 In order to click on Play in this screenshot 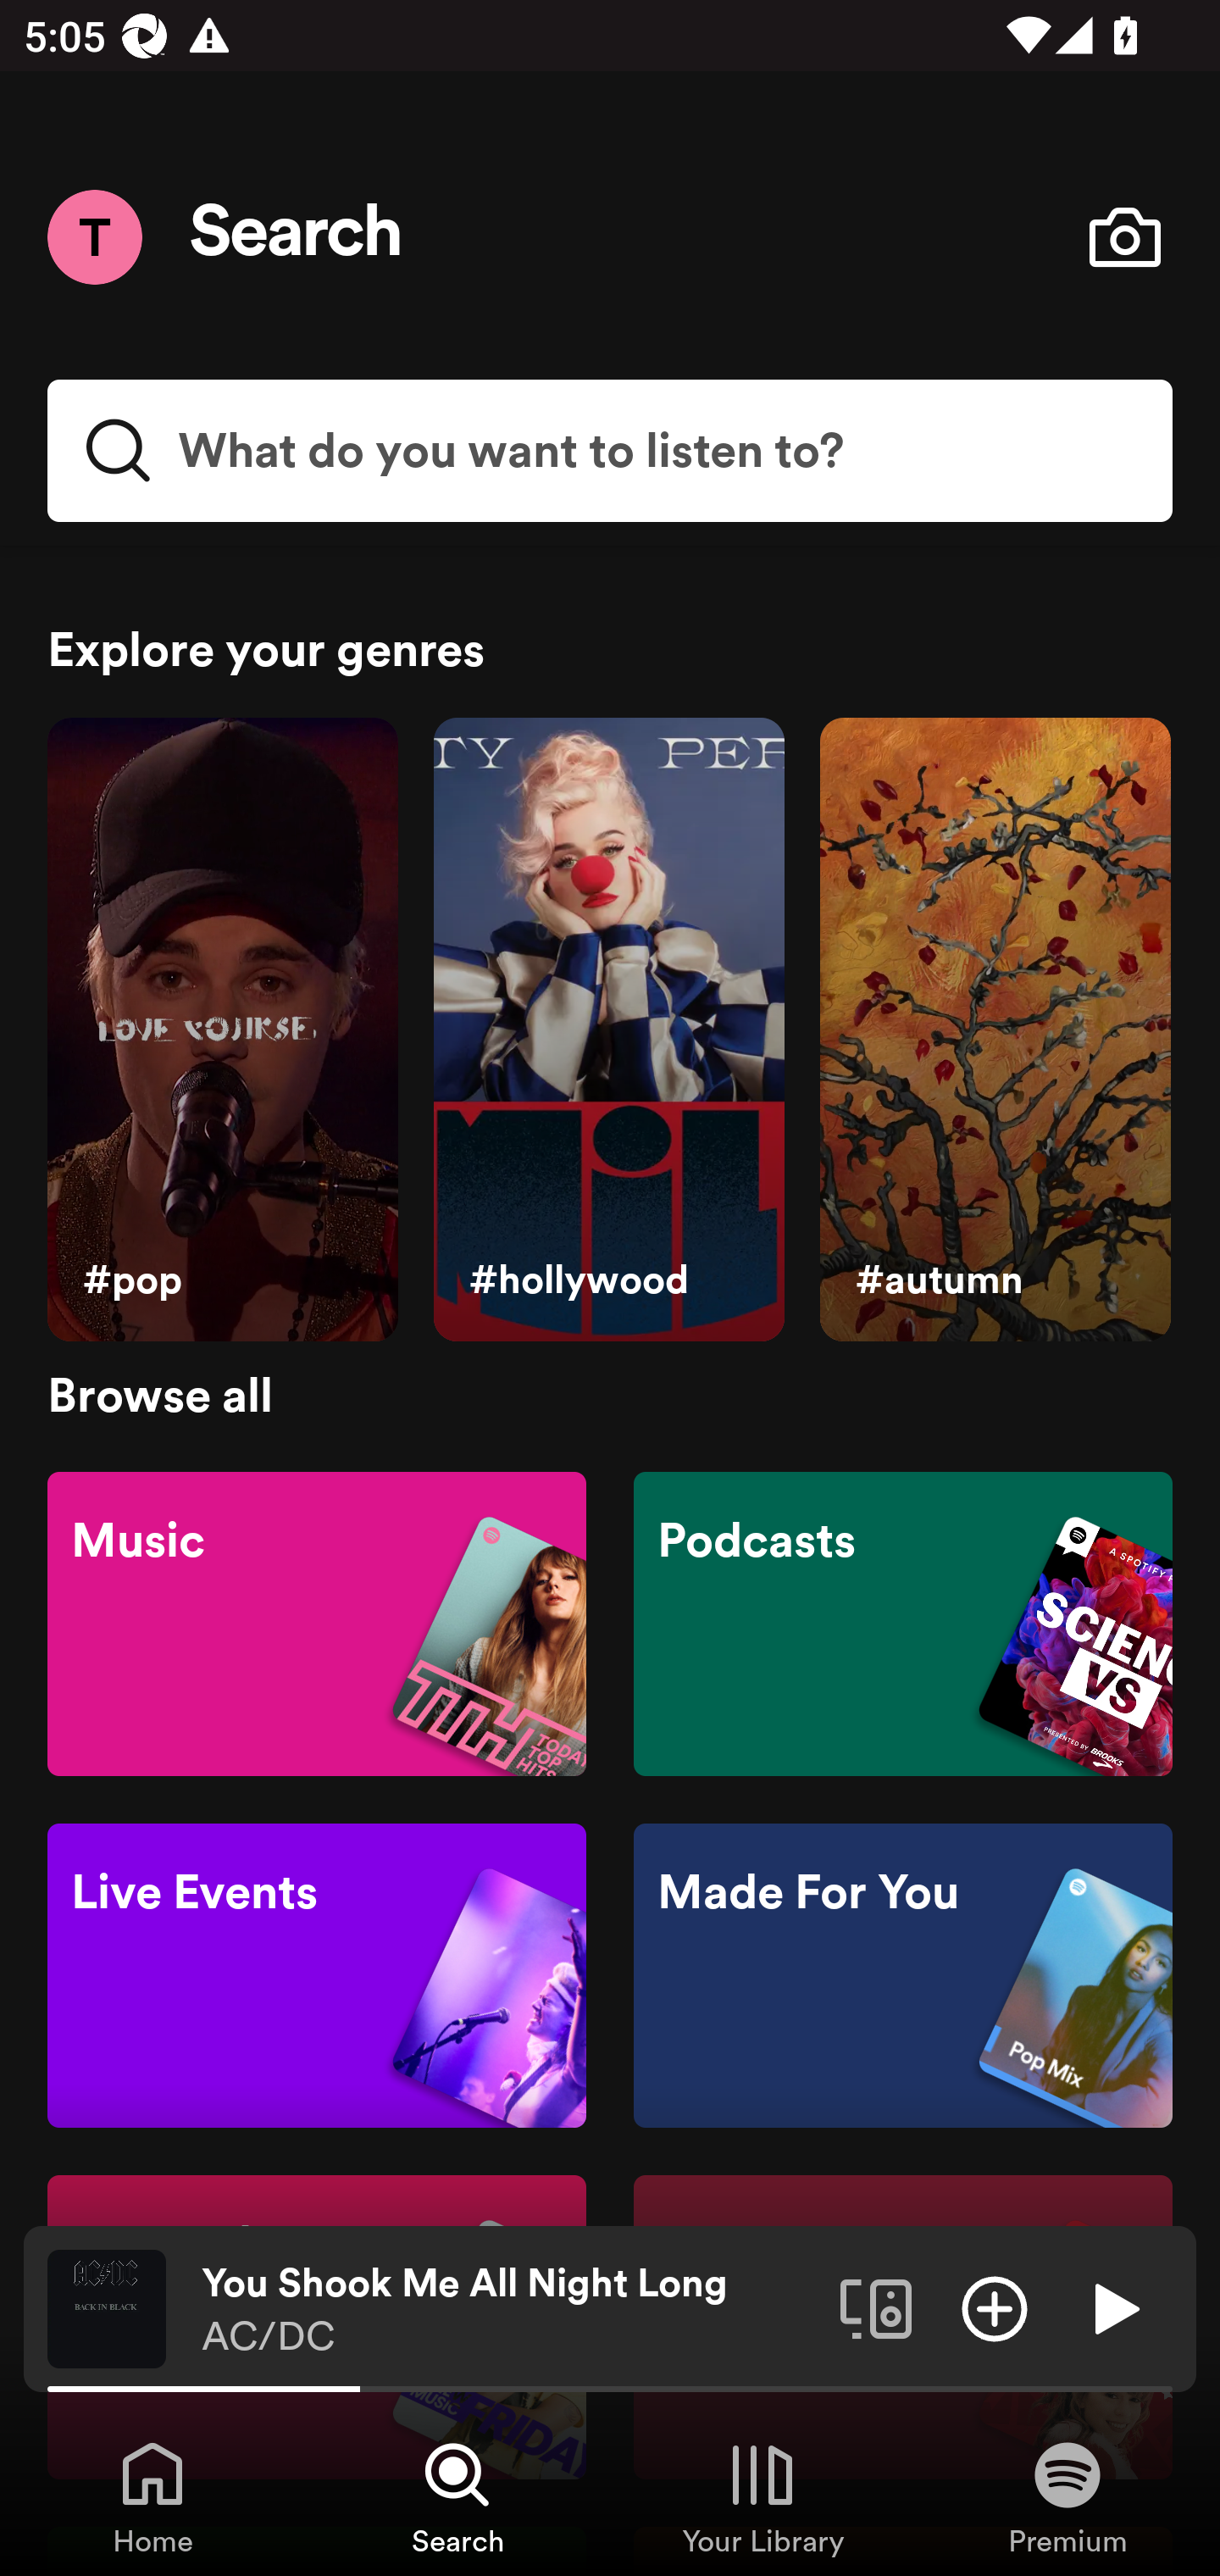, I will do `click(1113, 2307)`.